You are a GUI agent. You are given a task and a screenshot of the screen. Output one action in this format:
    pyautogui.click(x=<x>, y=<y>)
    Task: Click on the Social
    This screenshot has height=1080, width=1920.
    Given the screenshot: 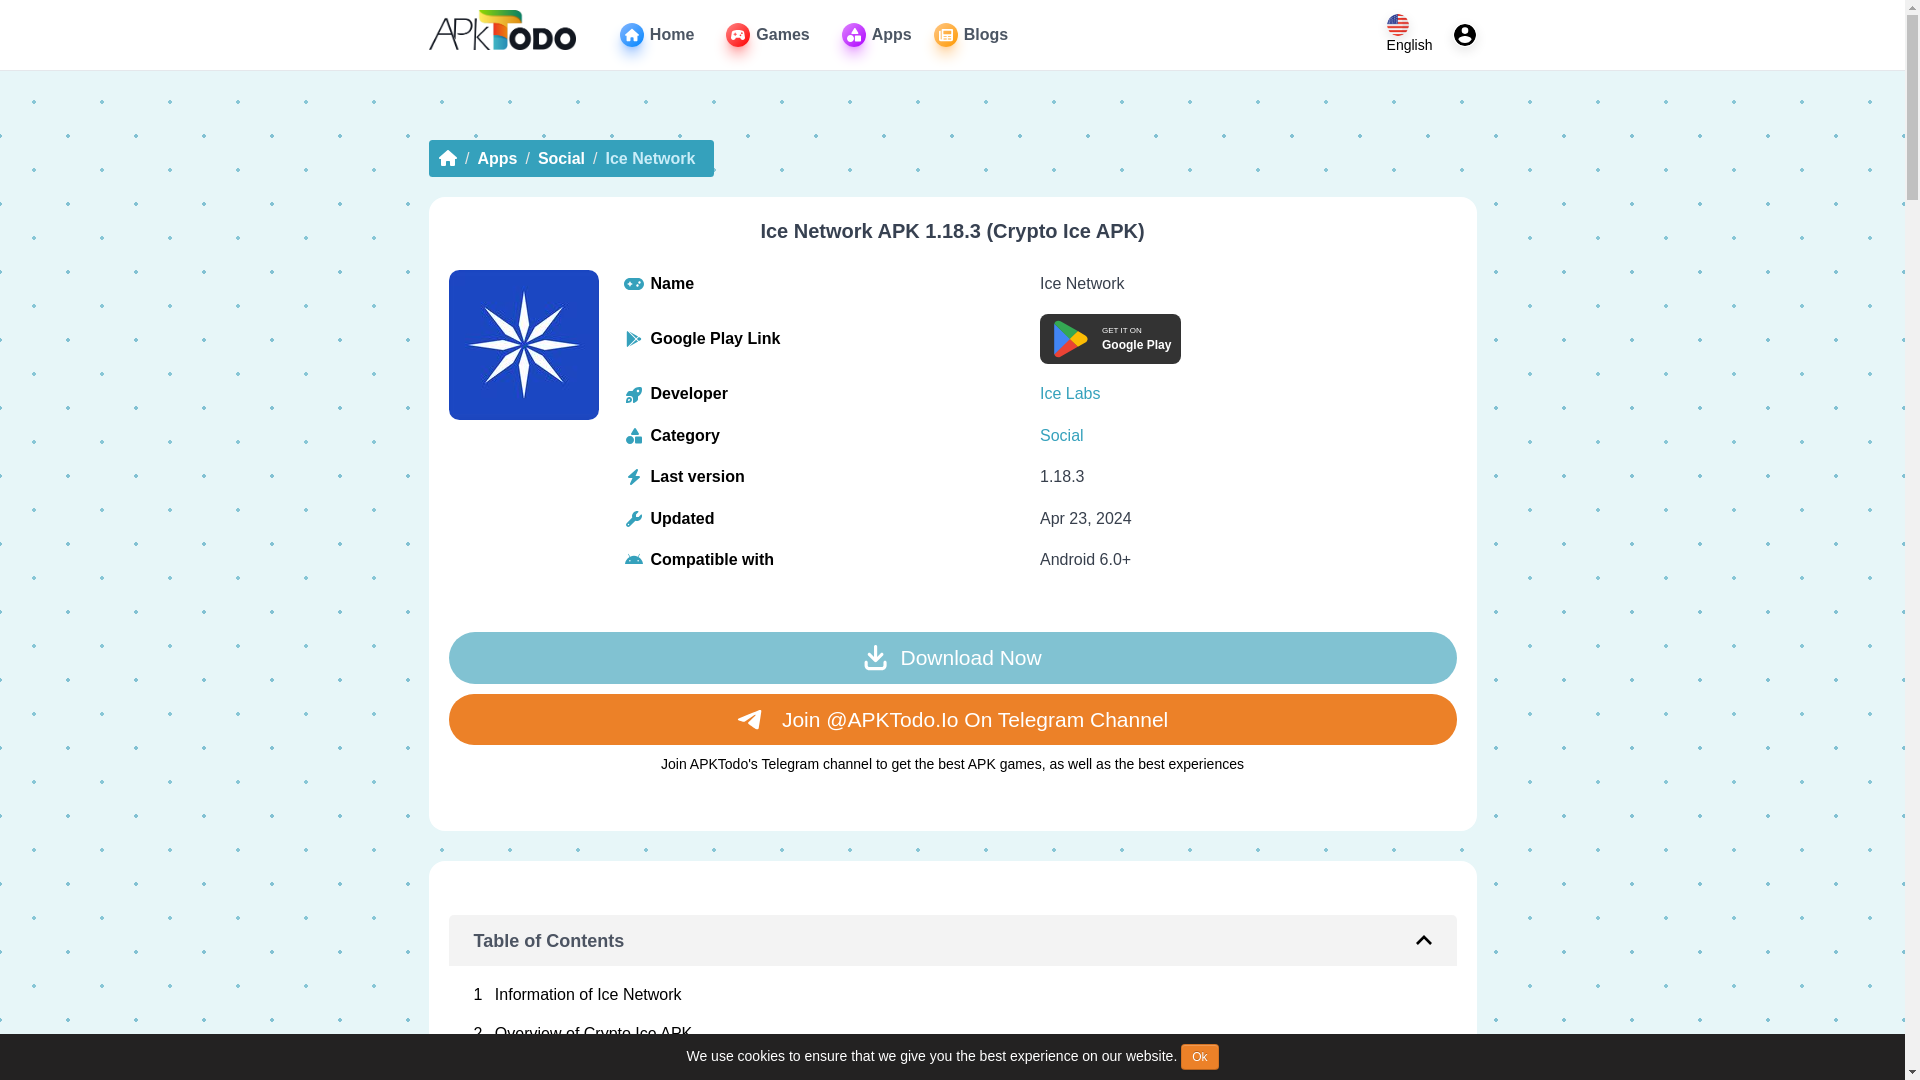 What is the action you would take?
    pyautogui.click(x=766, y=34)
    